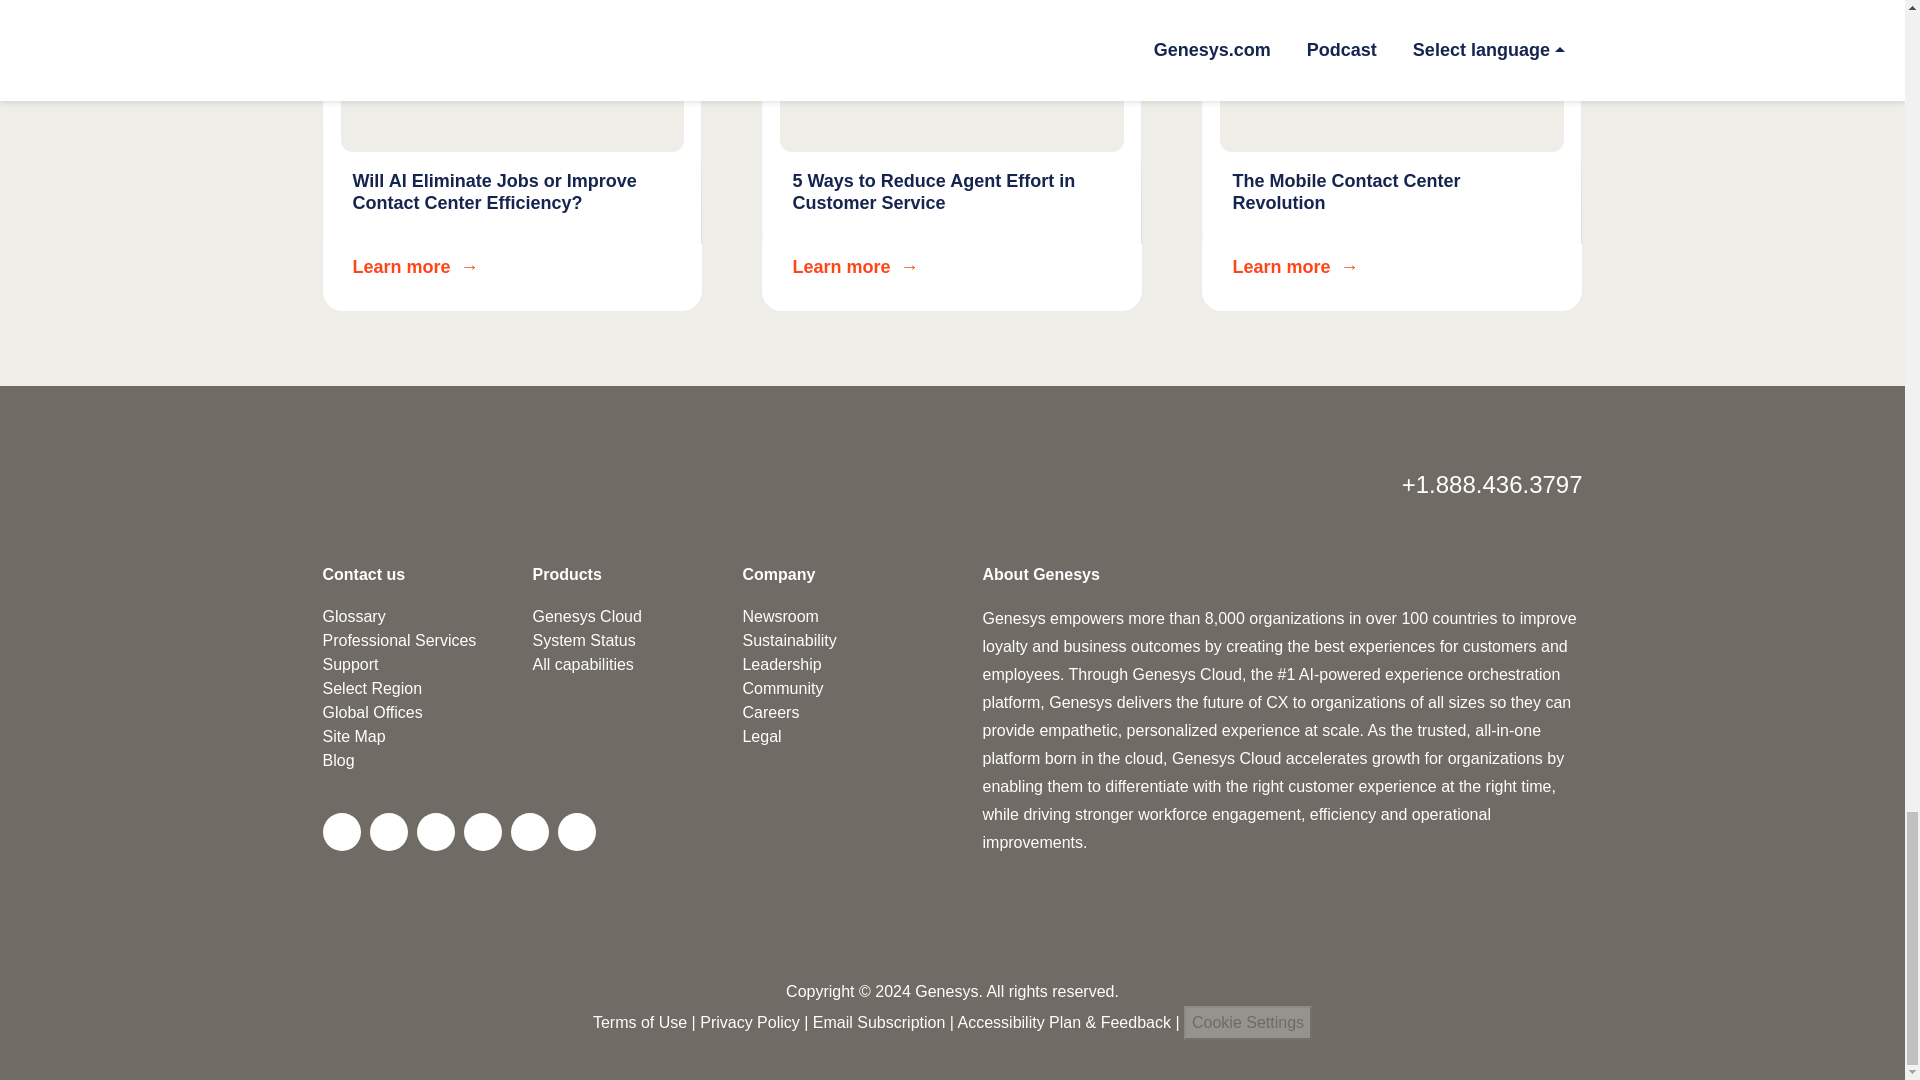  What do you see at coordinates (952, 156) in the screenshot?
I see `Select Region` at bounding box center [952, 156].